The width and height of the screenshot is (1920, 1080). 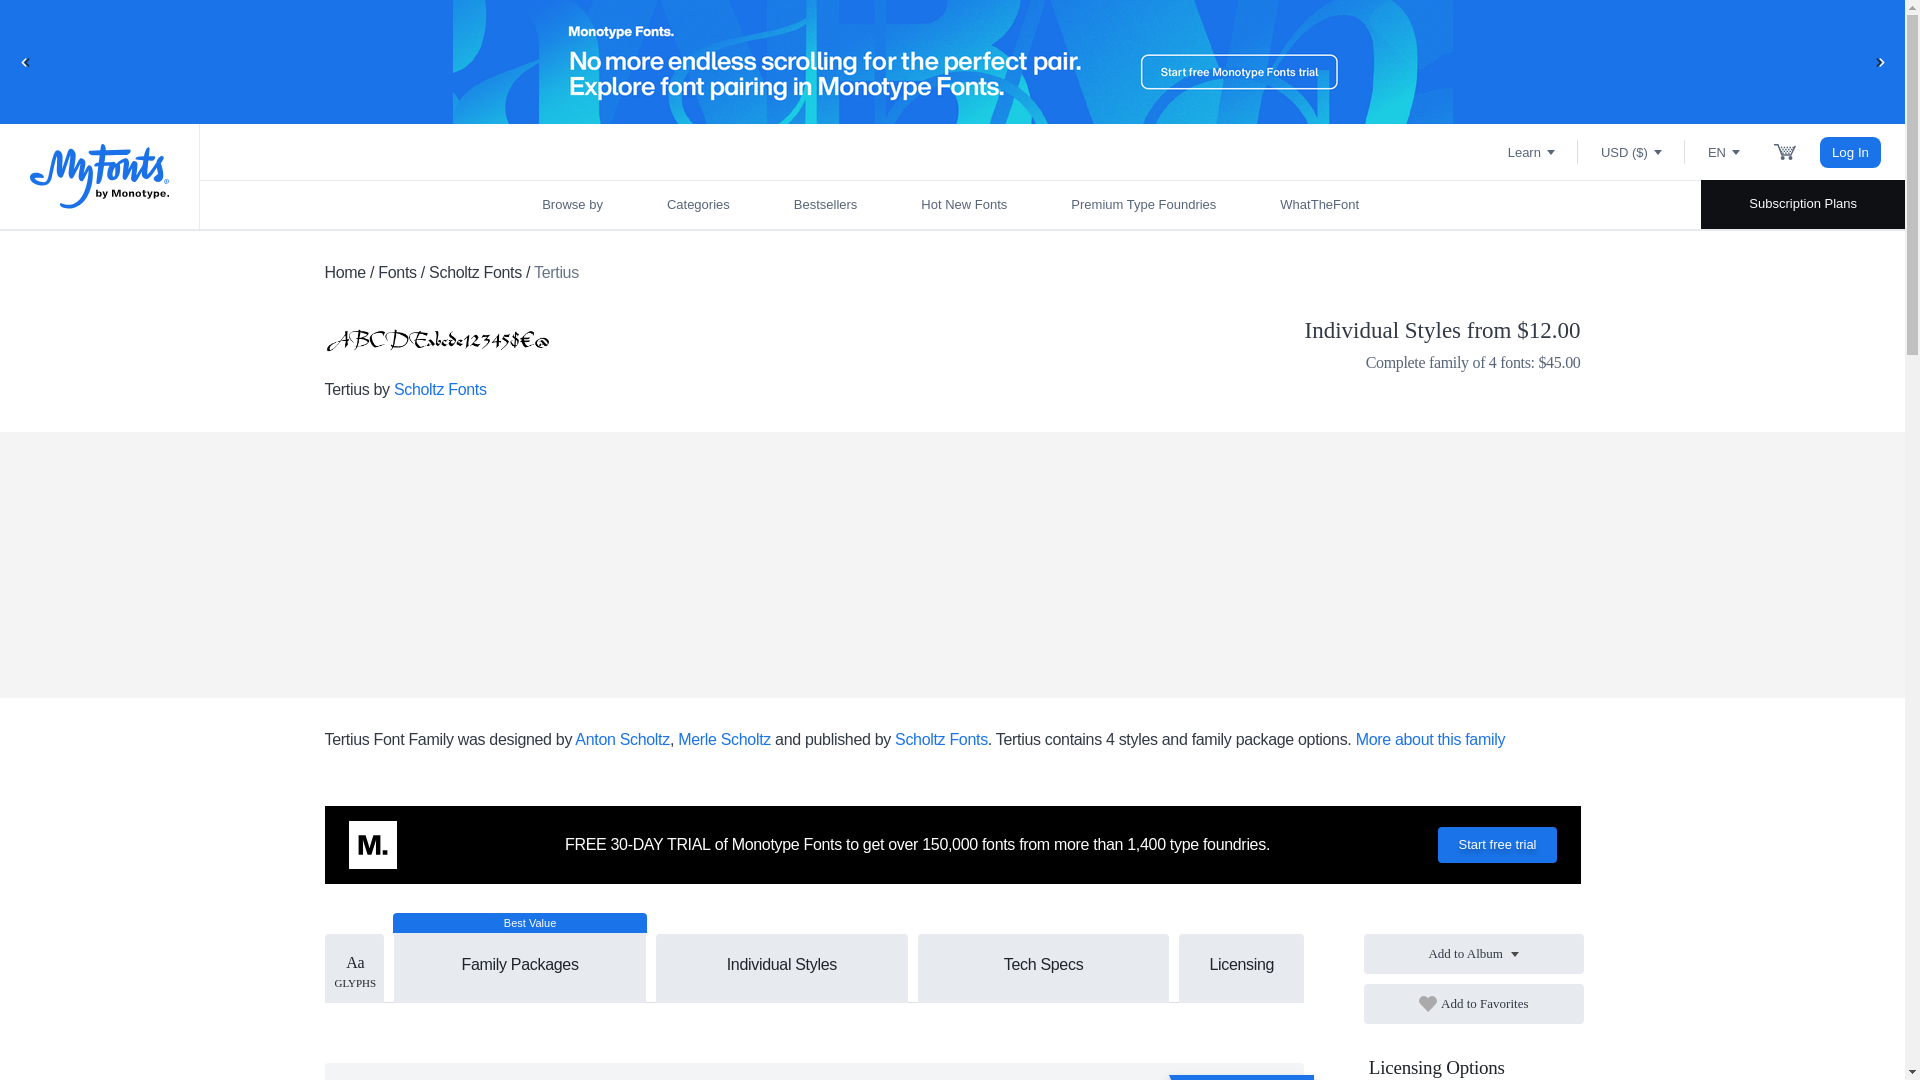 I want to click on Individual Styles, so click(x=782, y=964).